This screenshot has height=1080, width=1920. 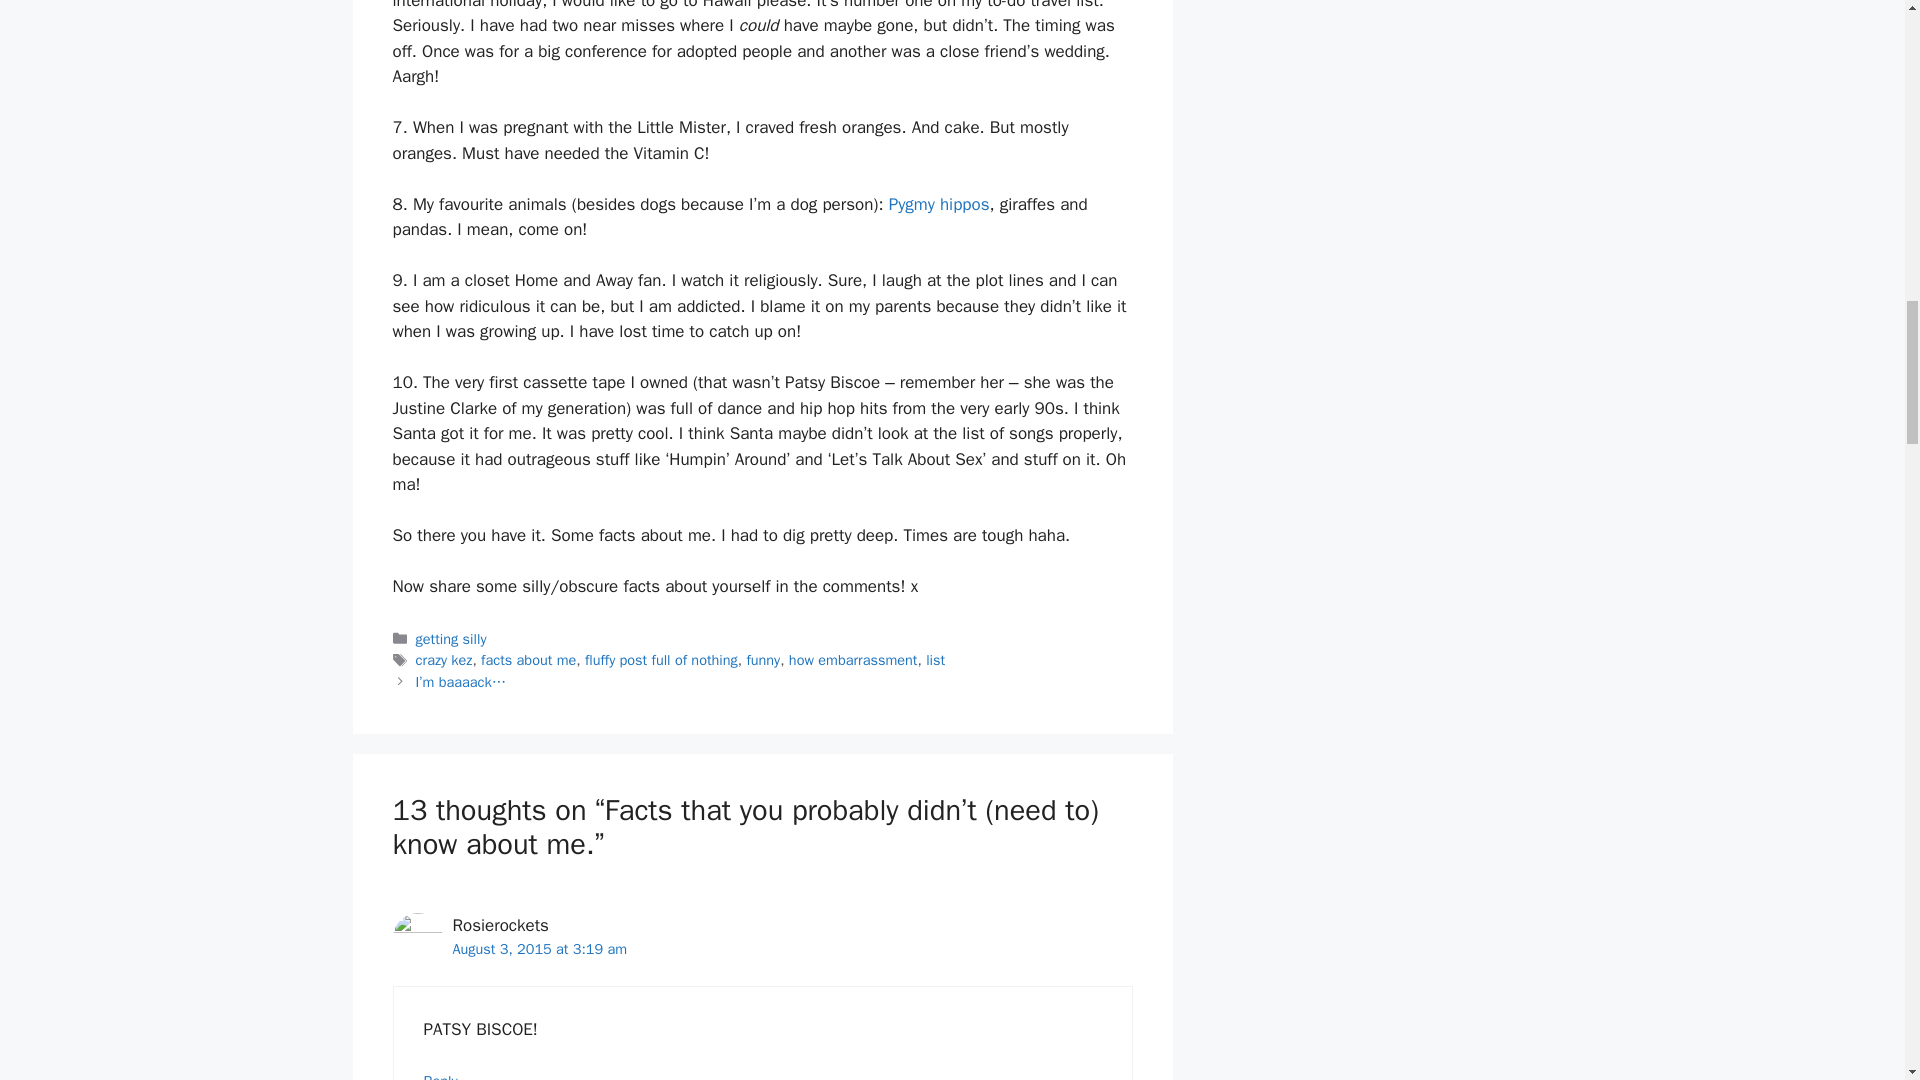 What do you see at coordinates (444, 660) in the screenshot?
I see `crazy kez` at bounding box center [444, 660].